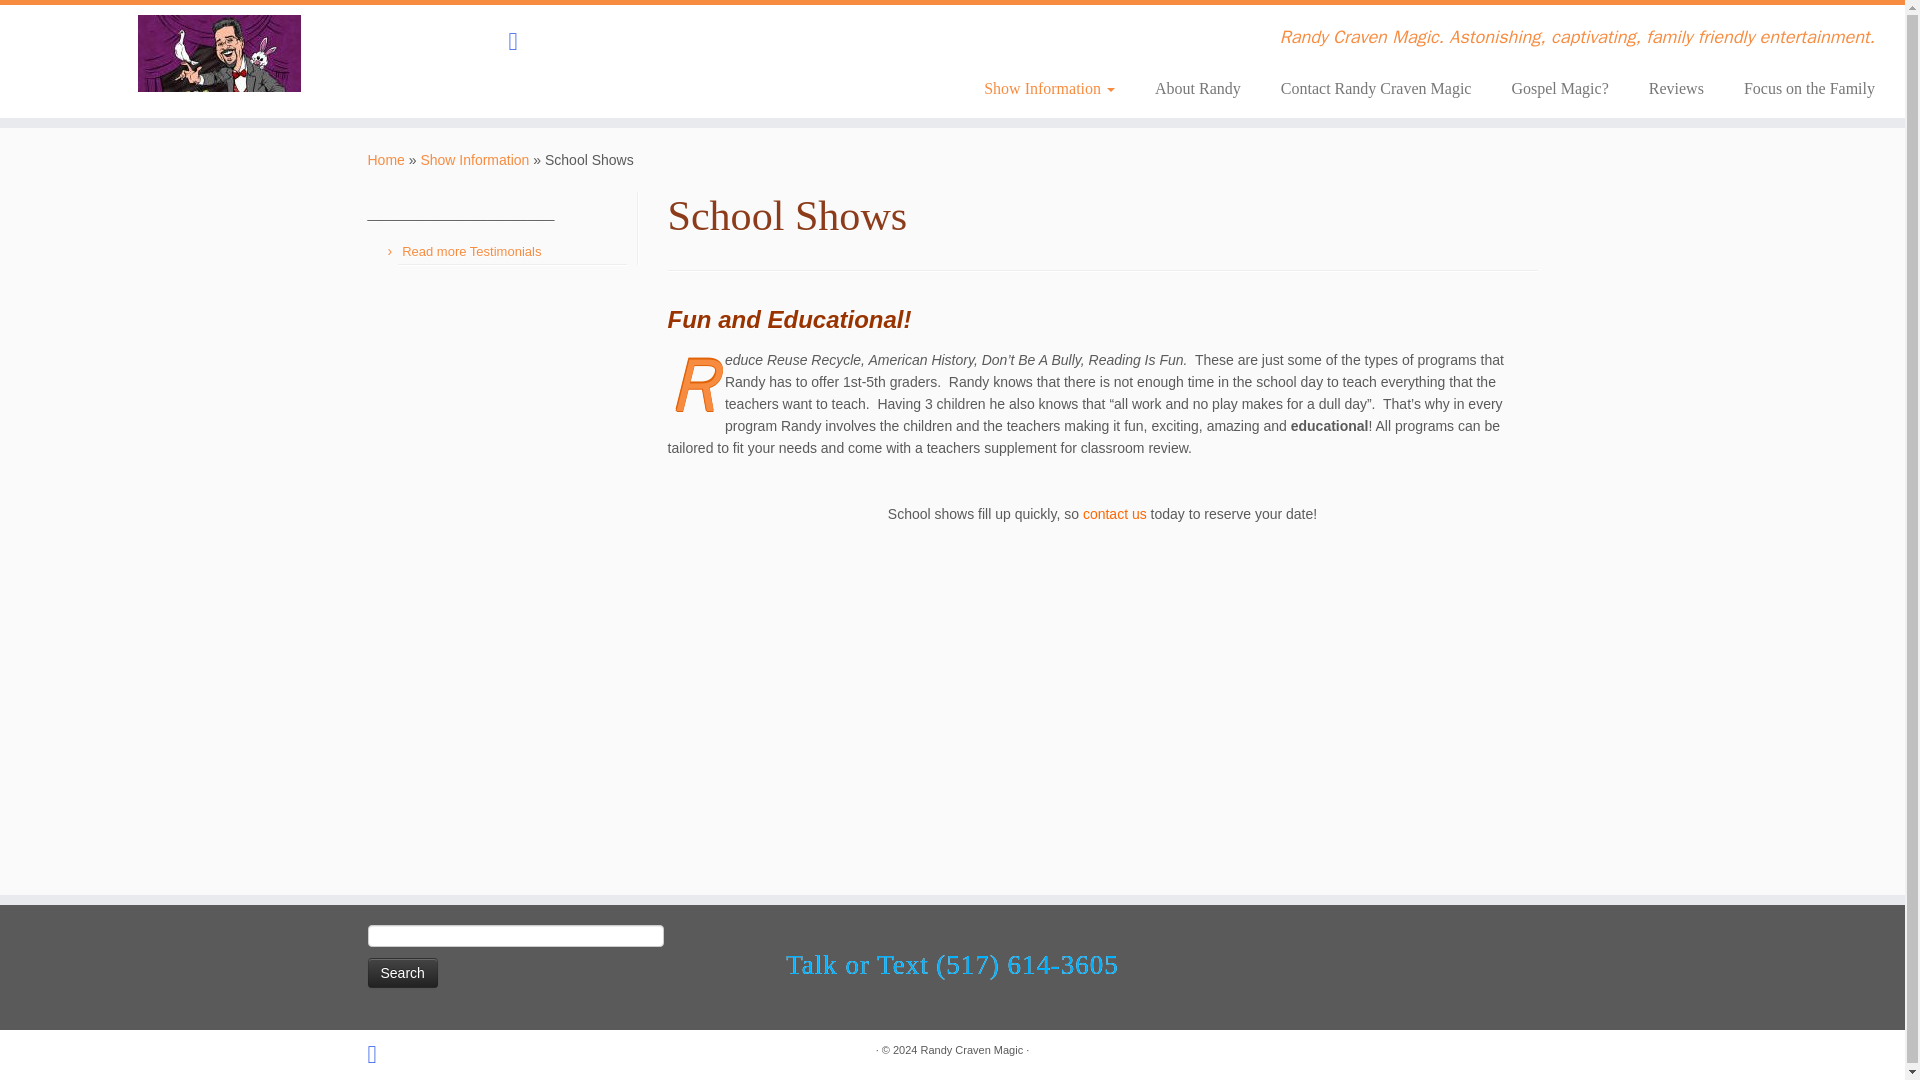  What do you see at coordinates (971, 1050) in the screenshot?
I see `Randy Craven Magic` at bounding box center [971, 1050].